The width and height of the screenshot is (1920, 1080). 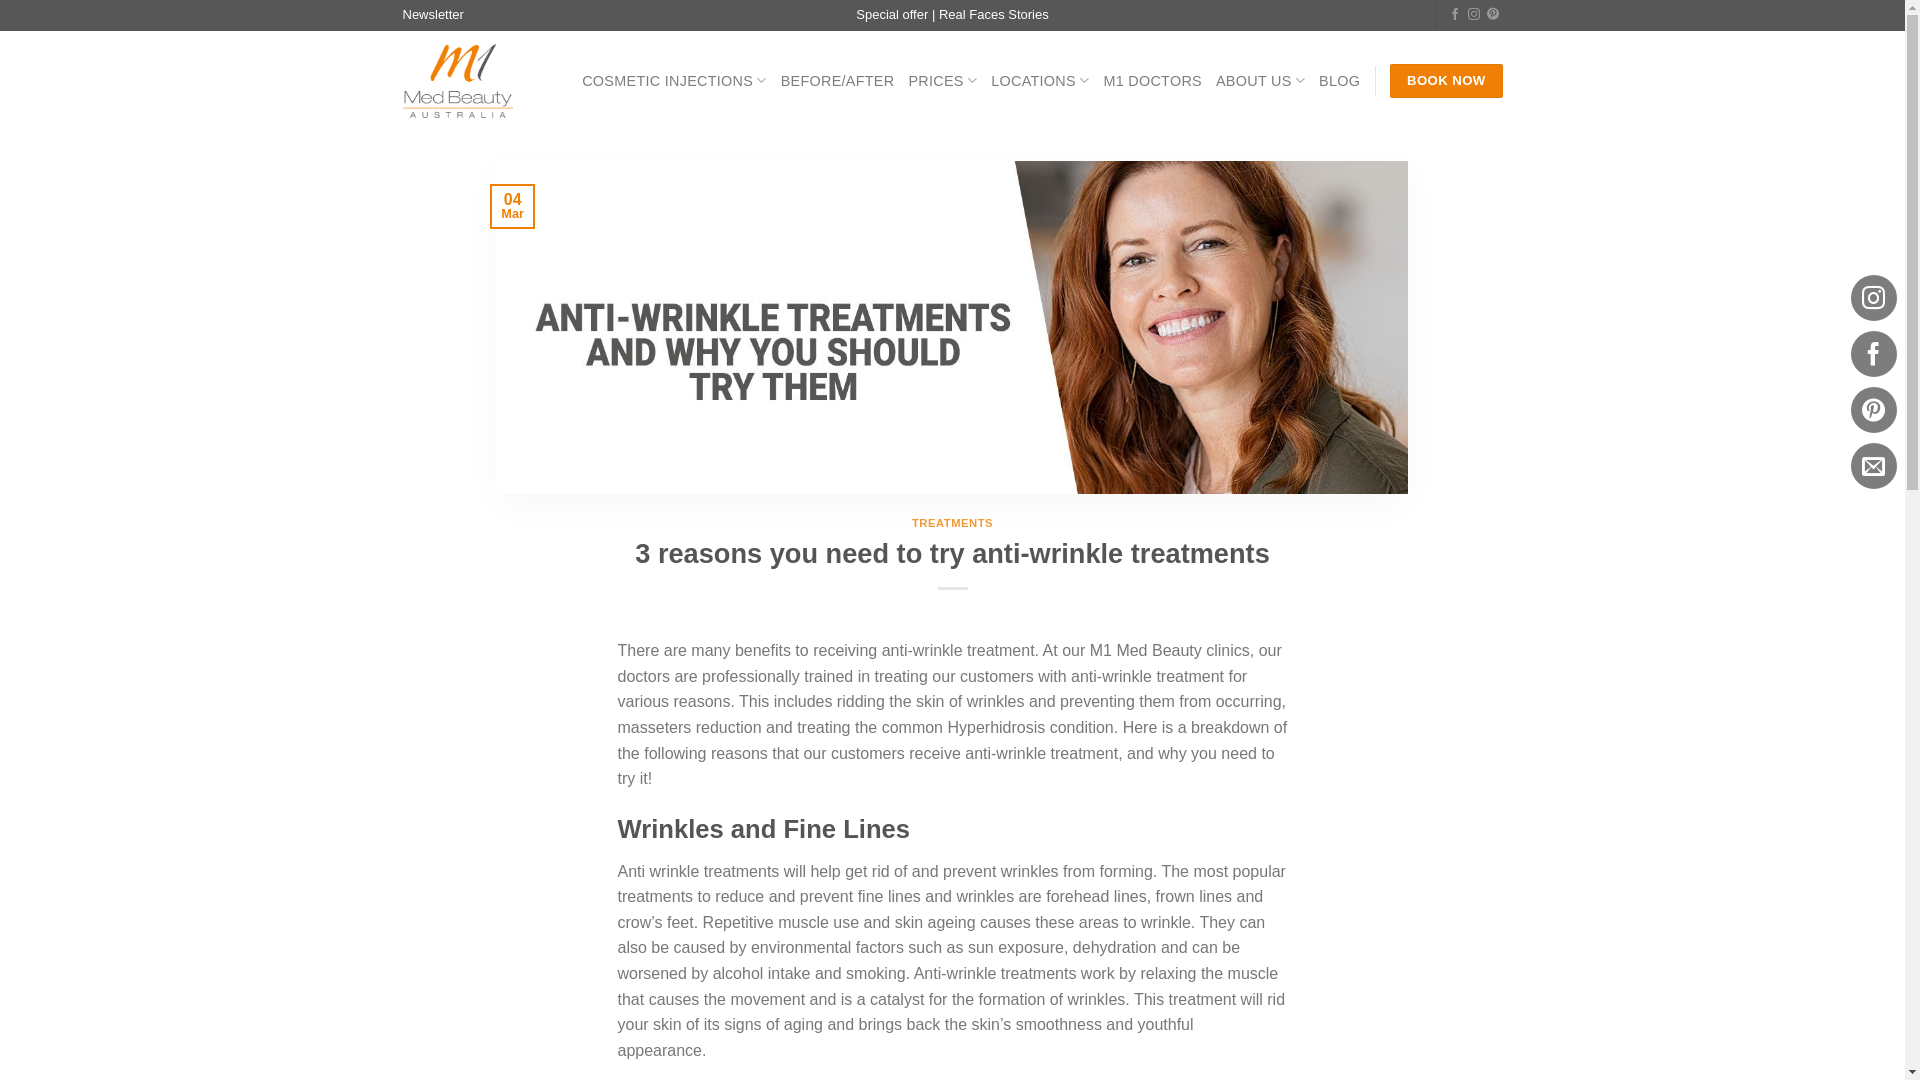 What do you see at coordinates (674, 80) in the screenshot?
I see `COSMETIC INJECTIONS` at bounding box center [674, 80].